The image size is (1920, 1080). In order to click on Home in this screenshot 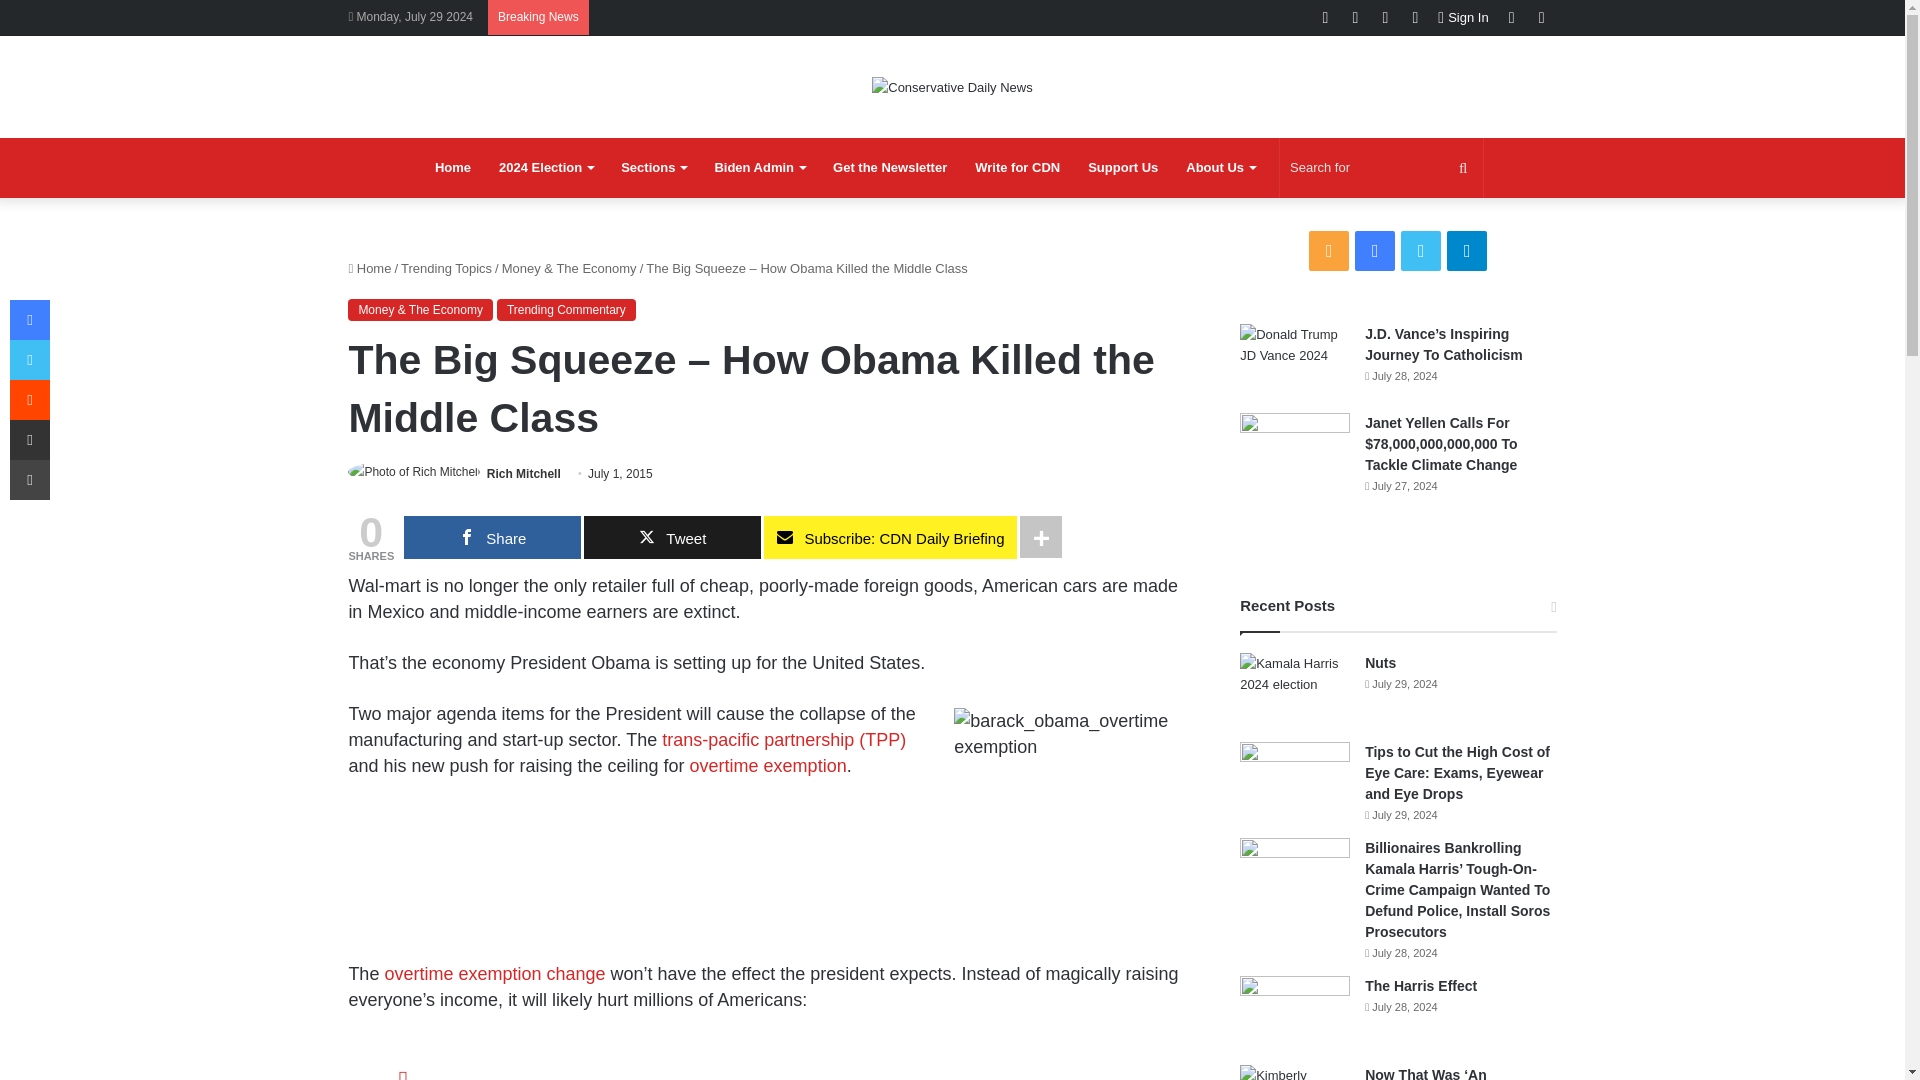, I will do `click(452, 168)`.